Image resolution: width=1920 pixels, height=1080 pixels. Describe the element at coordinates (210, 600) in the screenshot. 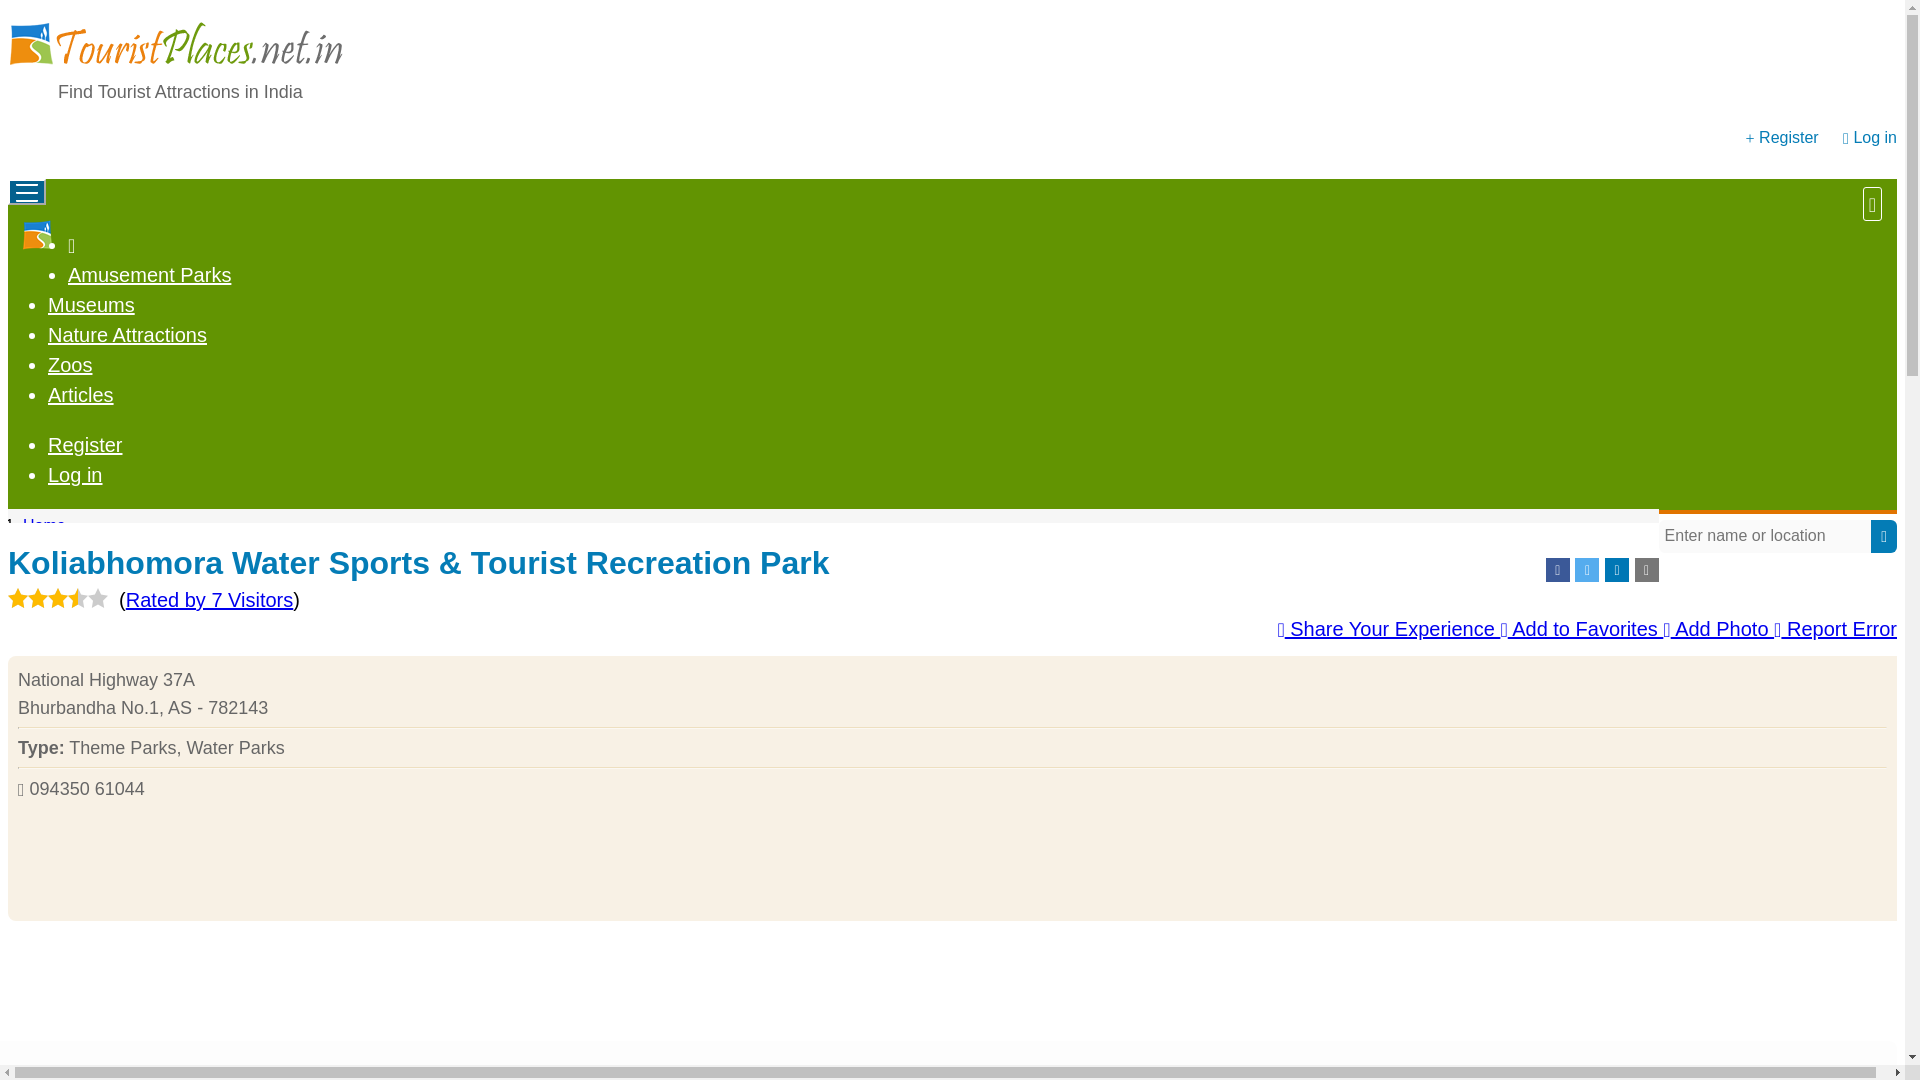

I see `Rated by 7 Visitors` at that location.